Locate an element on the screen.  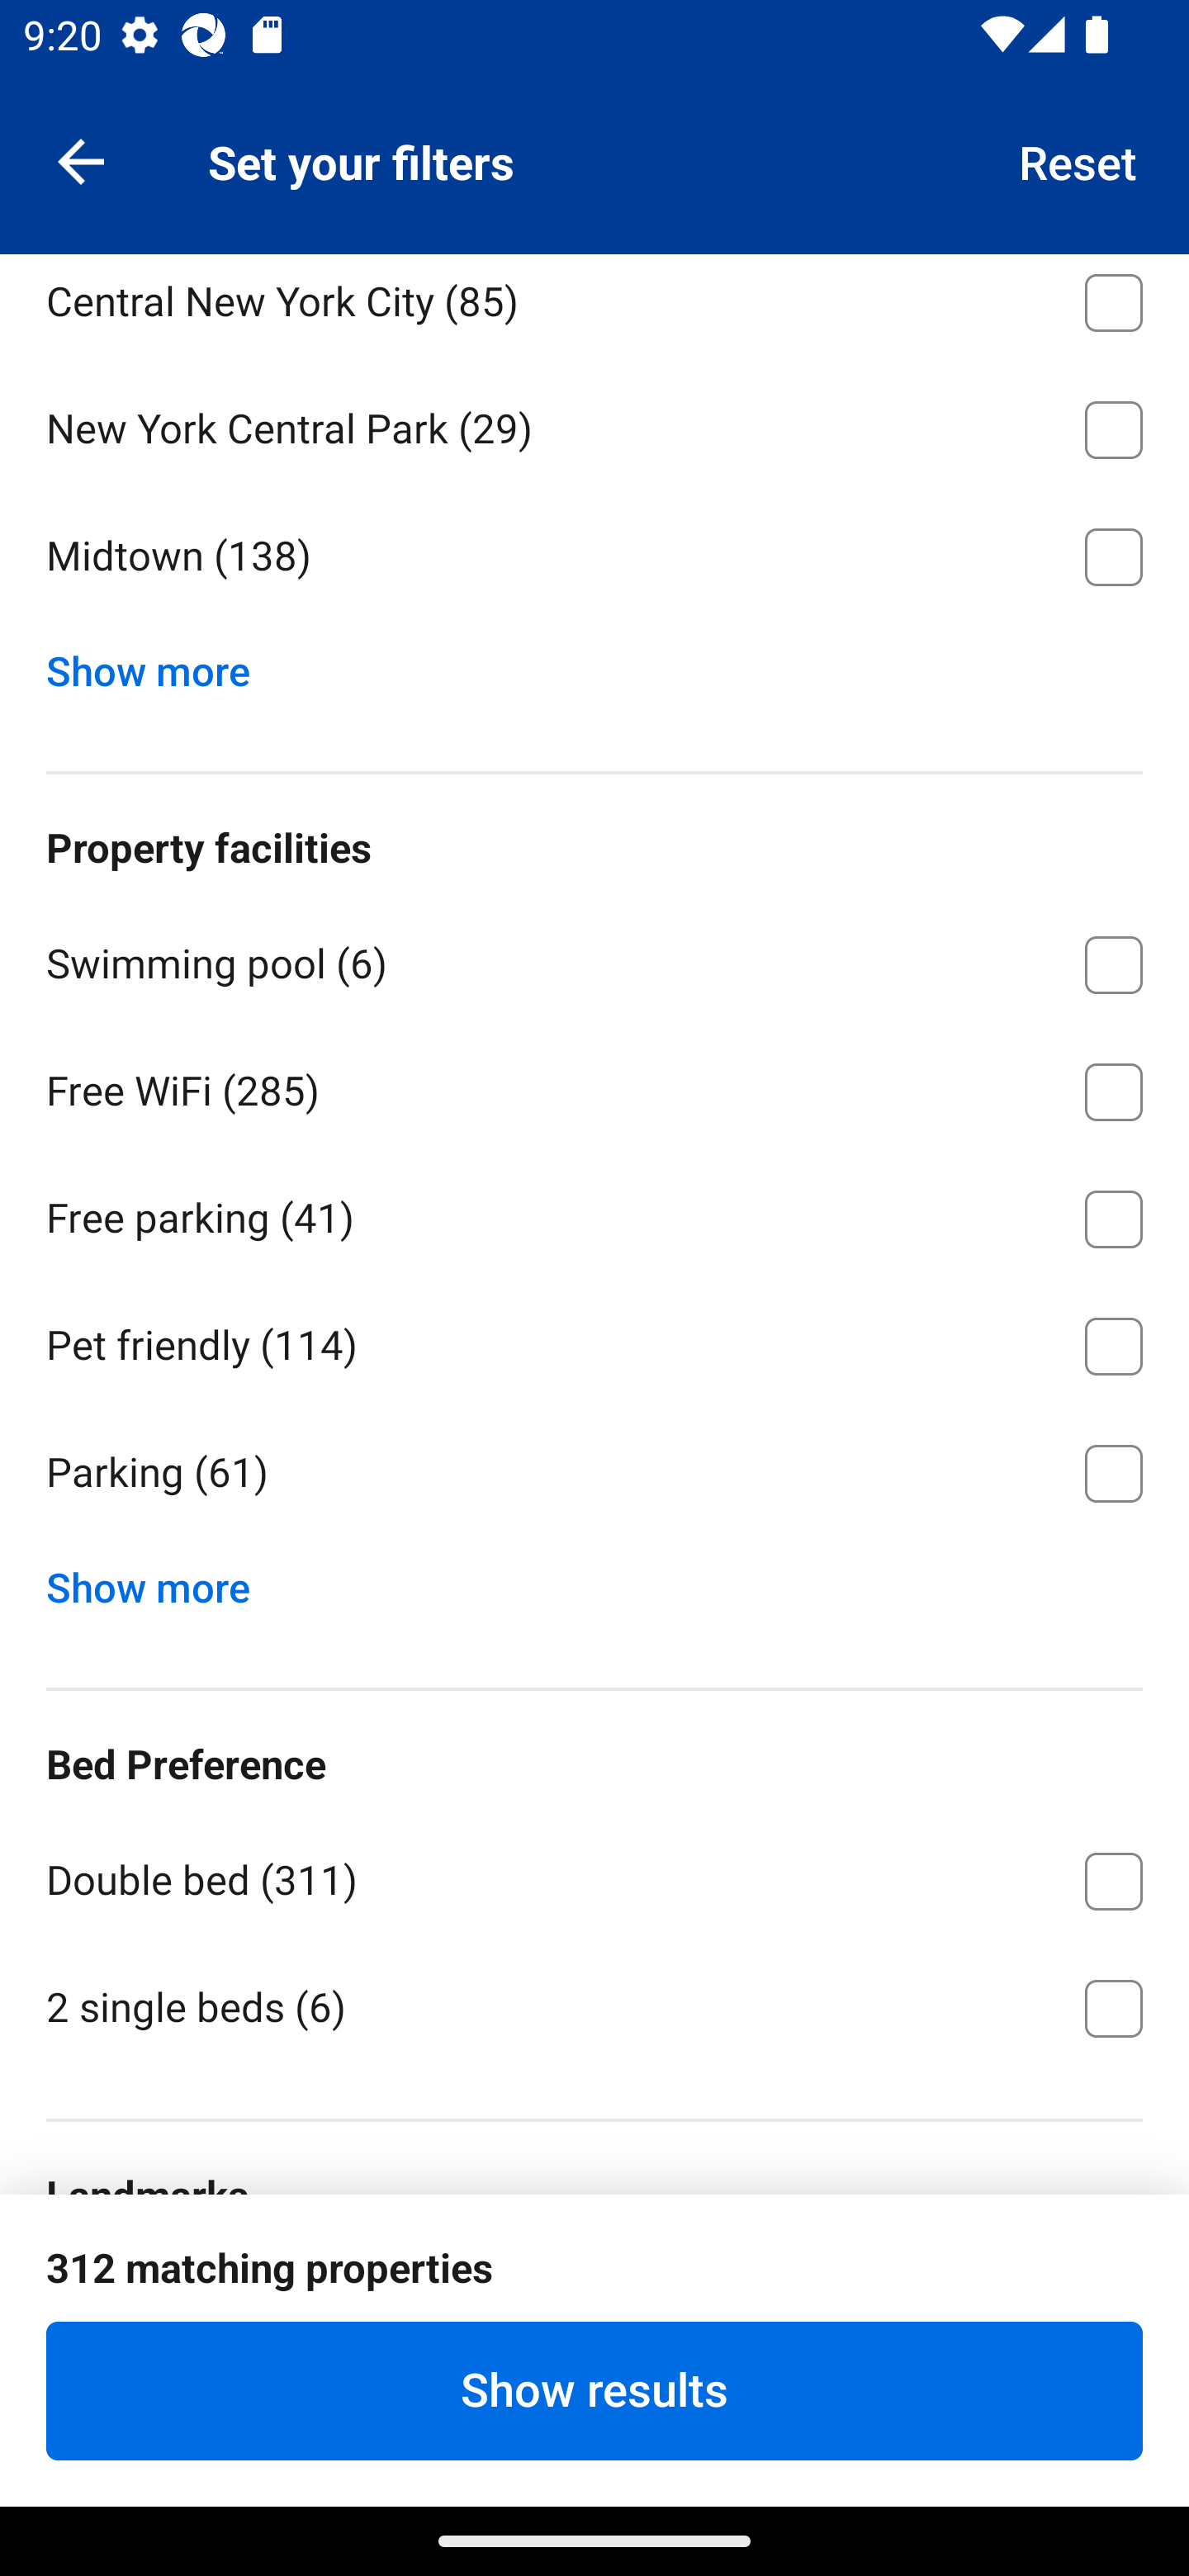
Central New York City ⁦(85) is located at coordinates (594, 307).